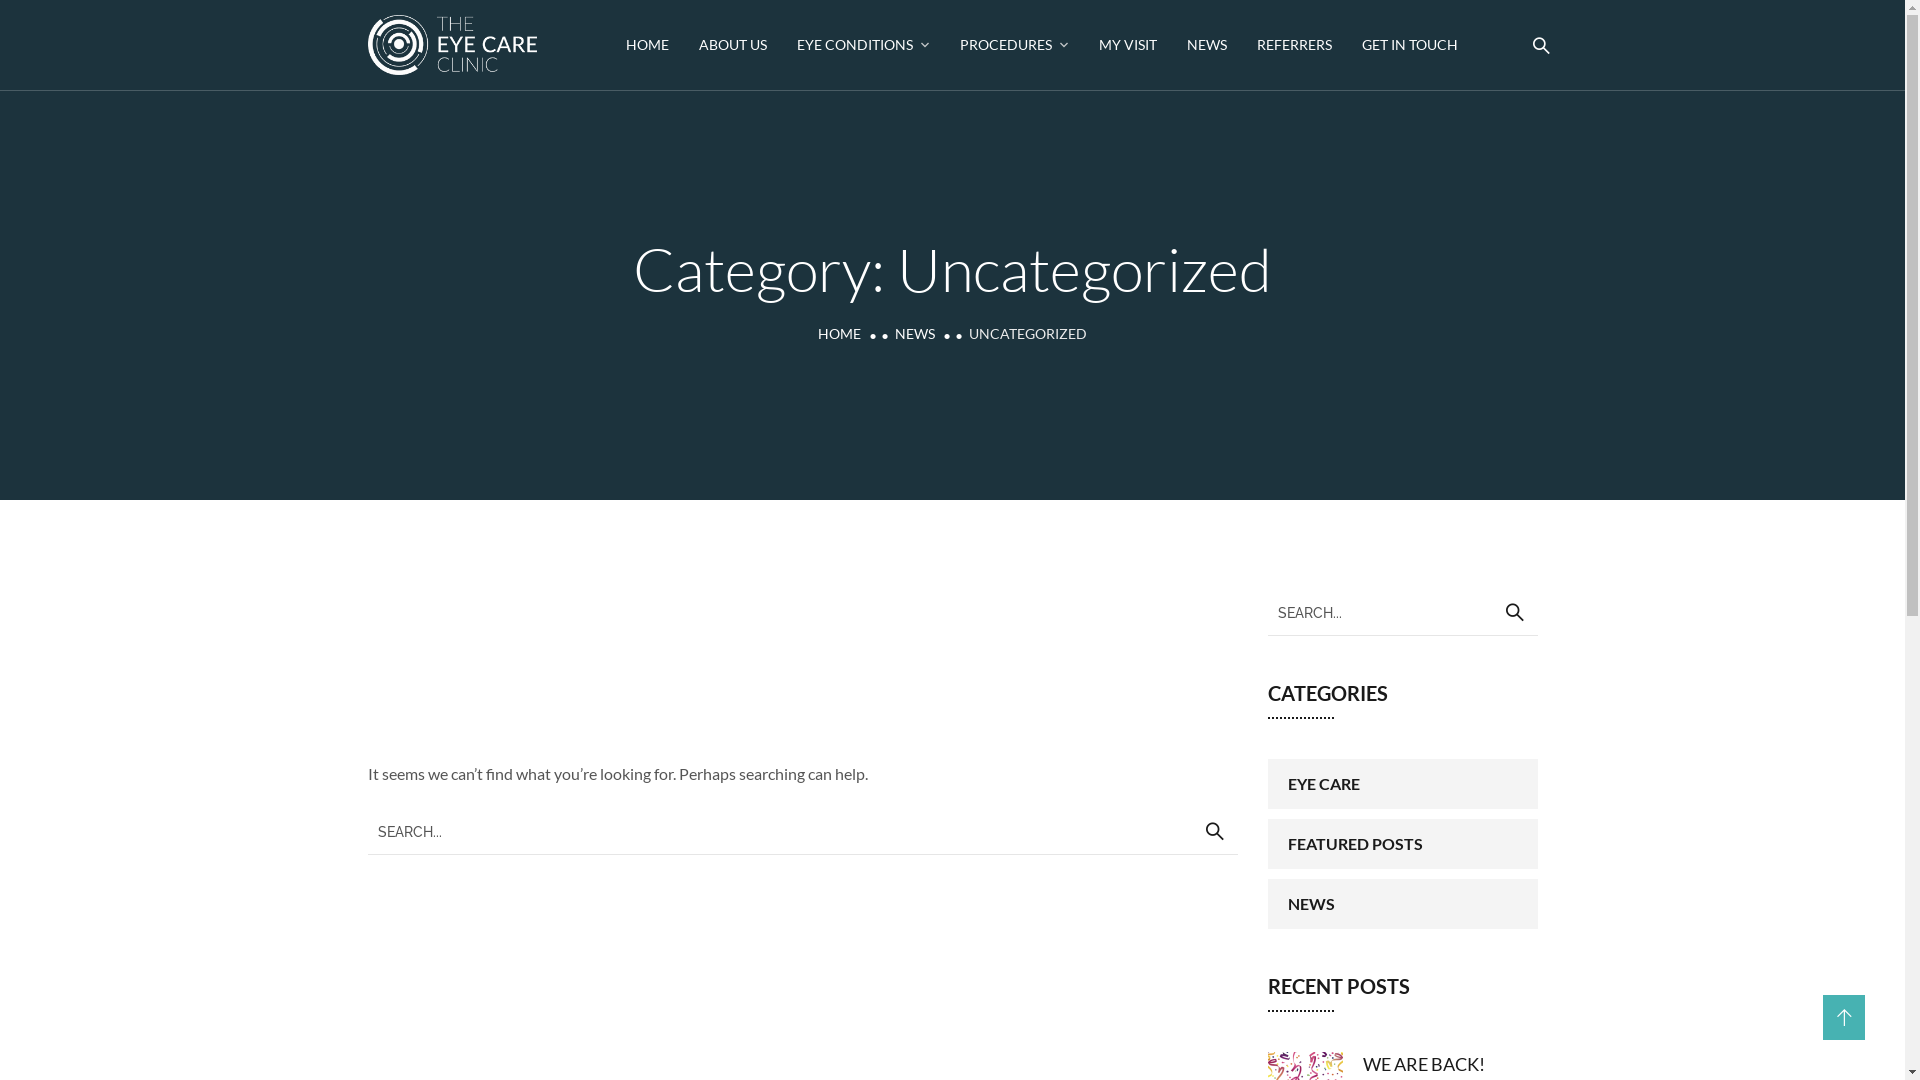 The width and height of the screenshot is (1920, 1080). I want to click on EYE CARE, so click(1403, 784).